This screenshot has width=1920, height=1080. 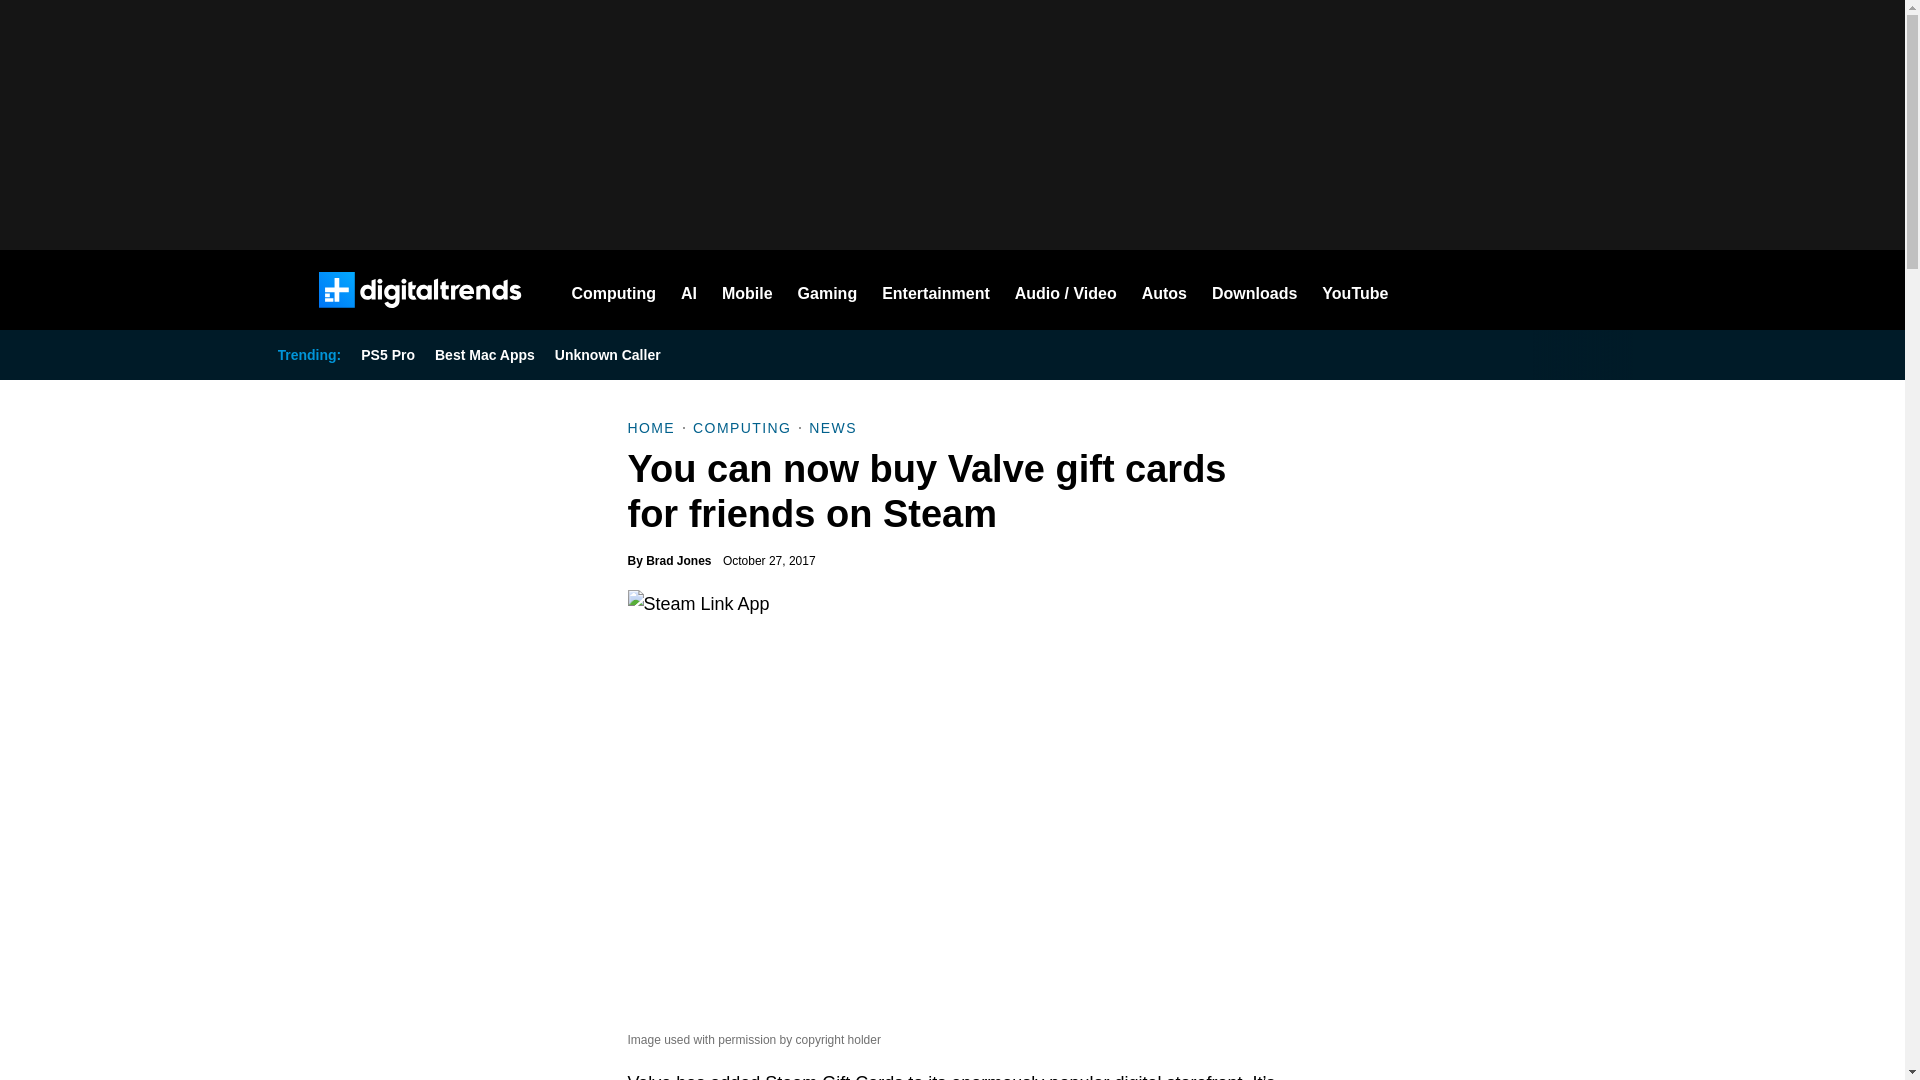 What do you see at coordinates (828, 290) in the screenshot?
I see `Gaming` at bounding box center [828, 290].